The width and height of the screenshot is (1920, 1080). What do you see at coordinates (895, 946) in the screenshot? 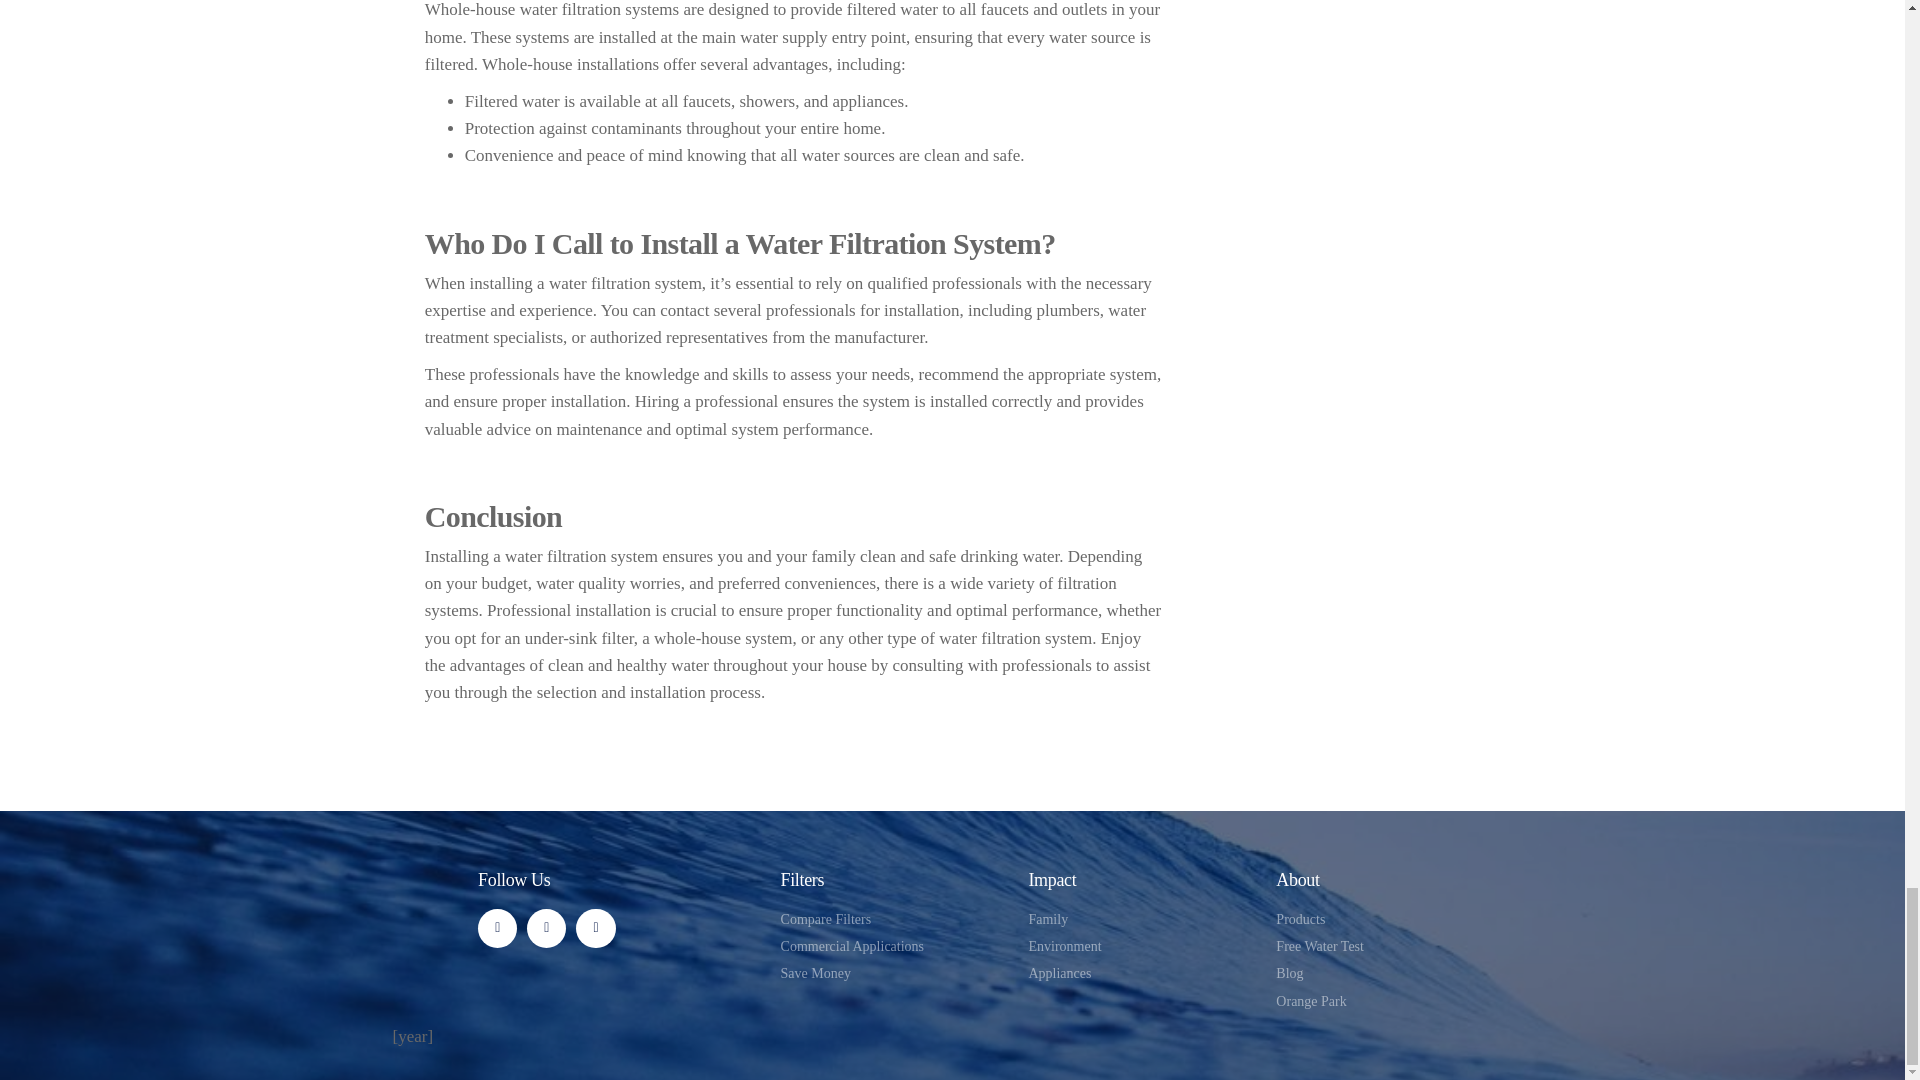
I see `Commercial Applications` at bounding box center [895, 946].